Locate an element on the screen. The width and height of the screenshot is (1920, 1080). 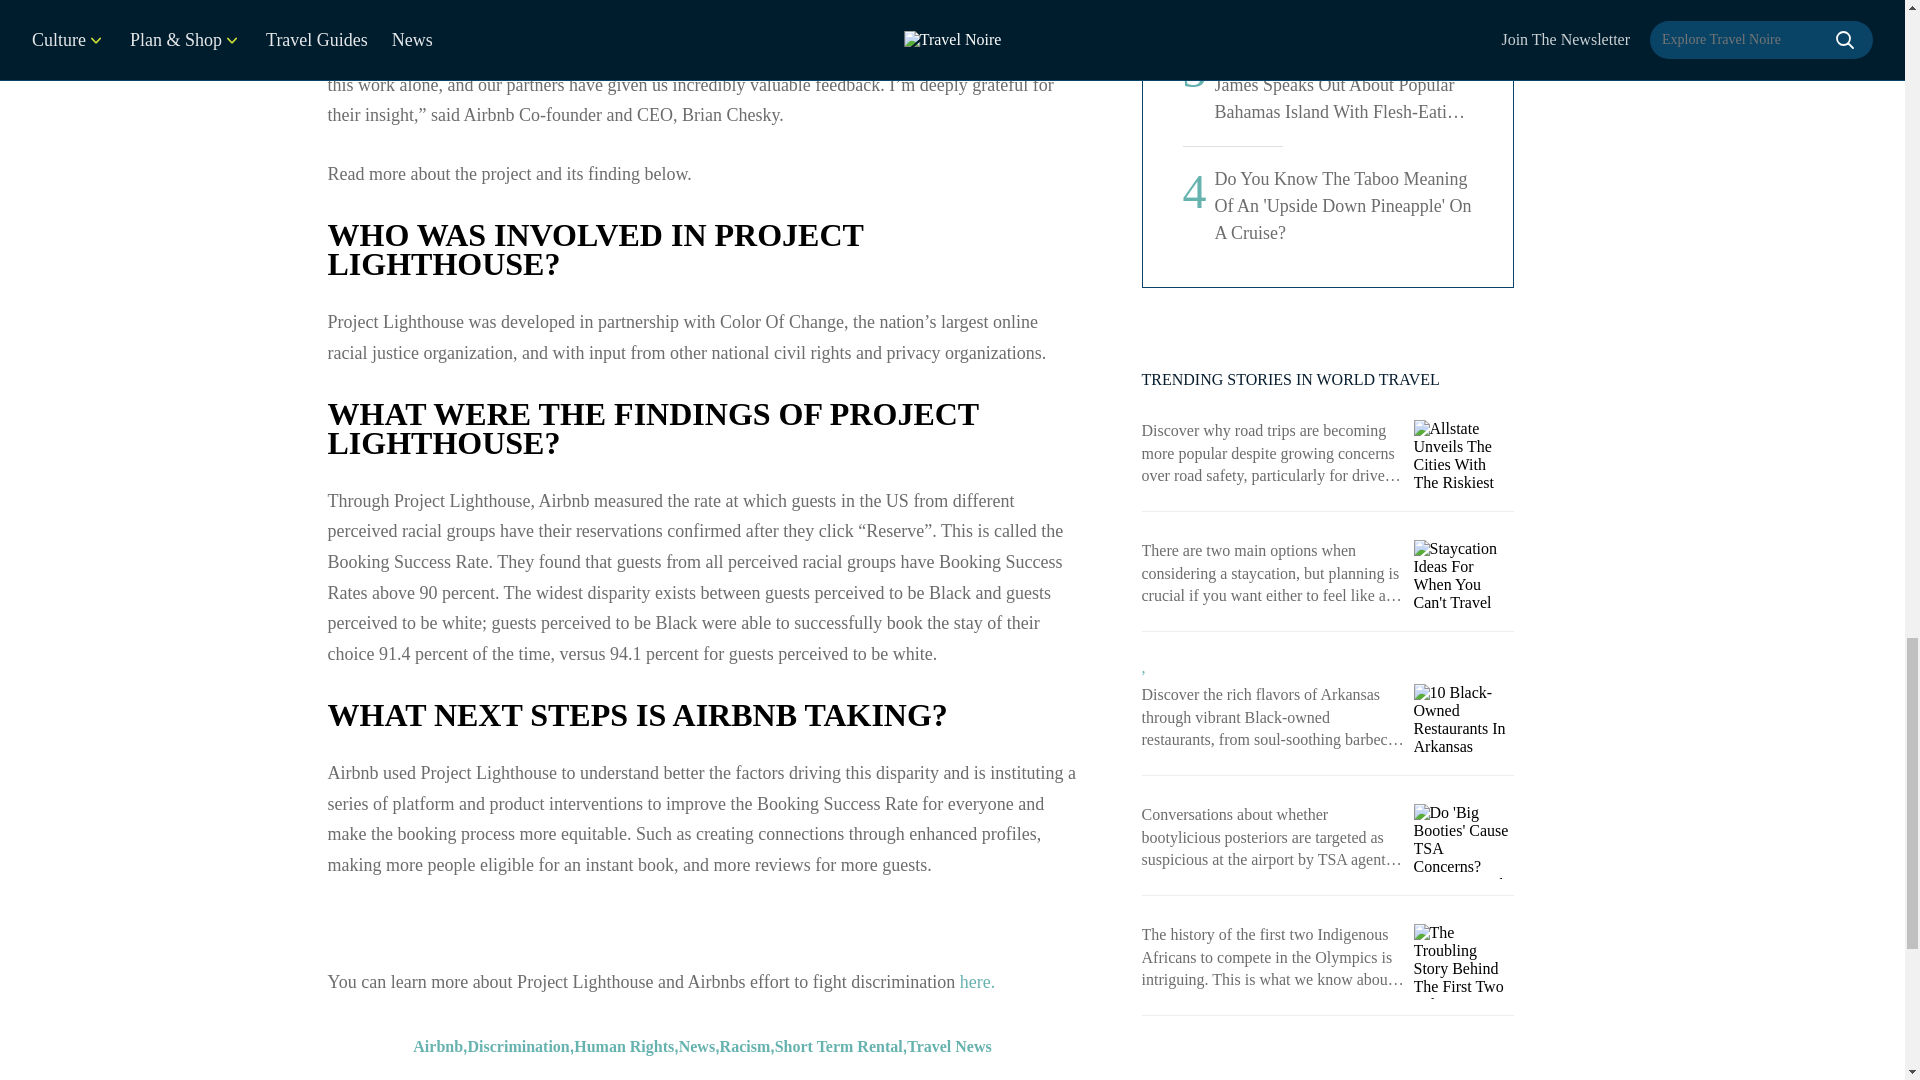
Short Term Rental is located at coordinates (838, 457).